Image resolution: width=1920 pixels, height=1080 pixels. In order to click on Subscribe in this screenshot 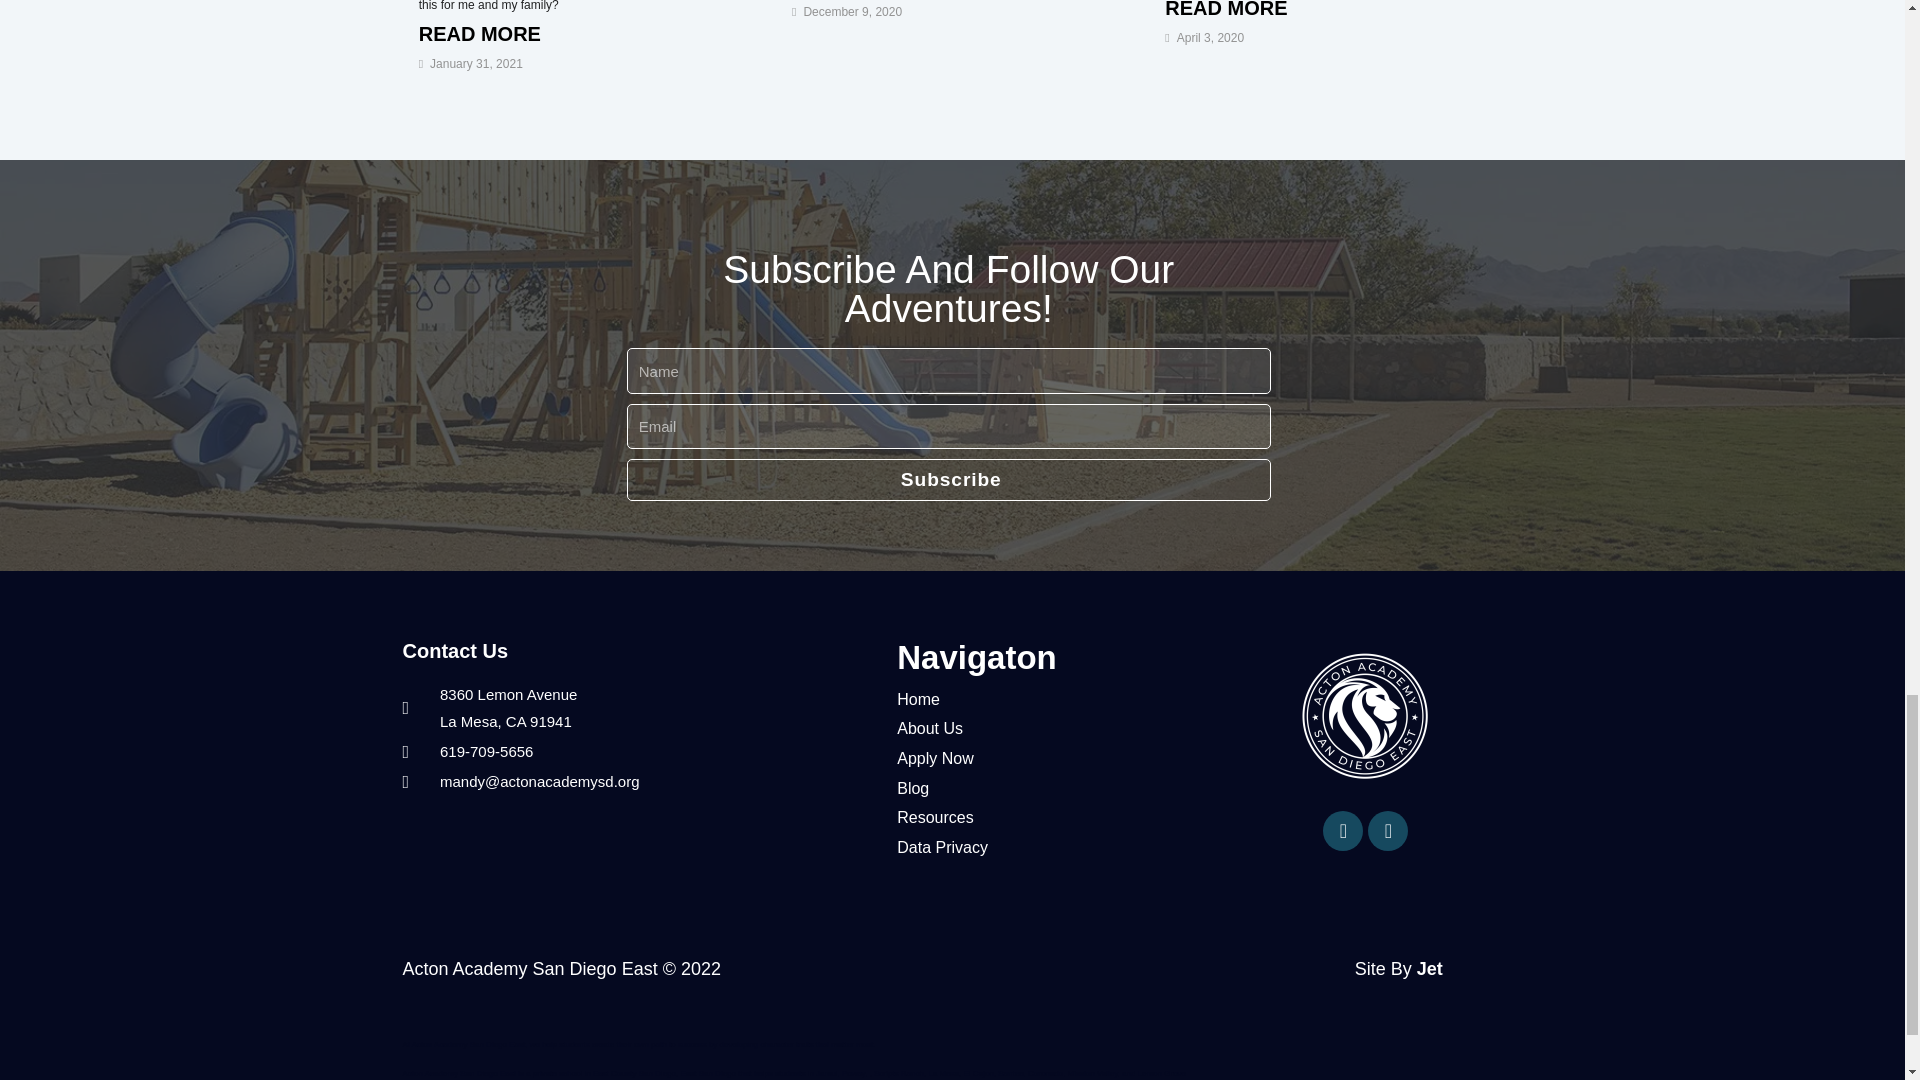, I will do `click(948, 480)`.